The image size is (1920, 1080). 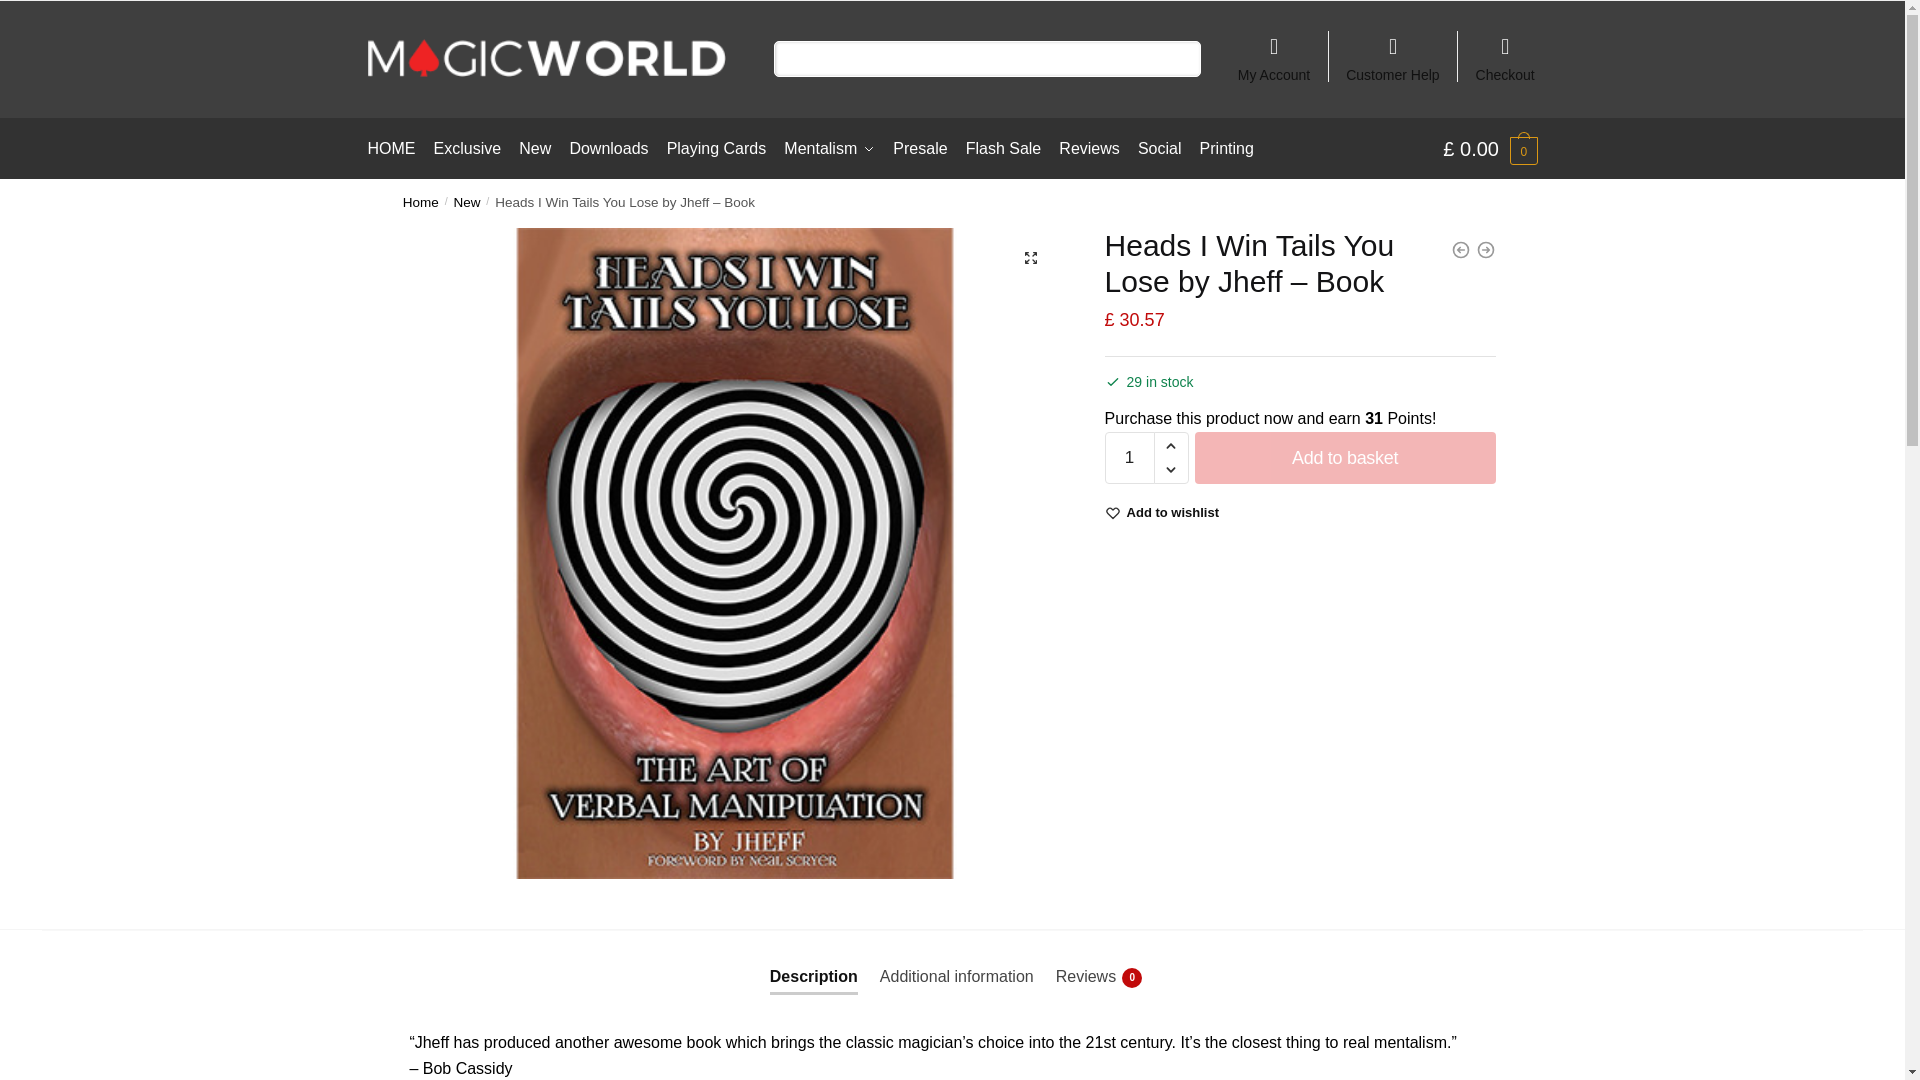 What do you see at coordinates (920, 148) in the screenshot?
I see `Presale` at bounding box center [920, 148].